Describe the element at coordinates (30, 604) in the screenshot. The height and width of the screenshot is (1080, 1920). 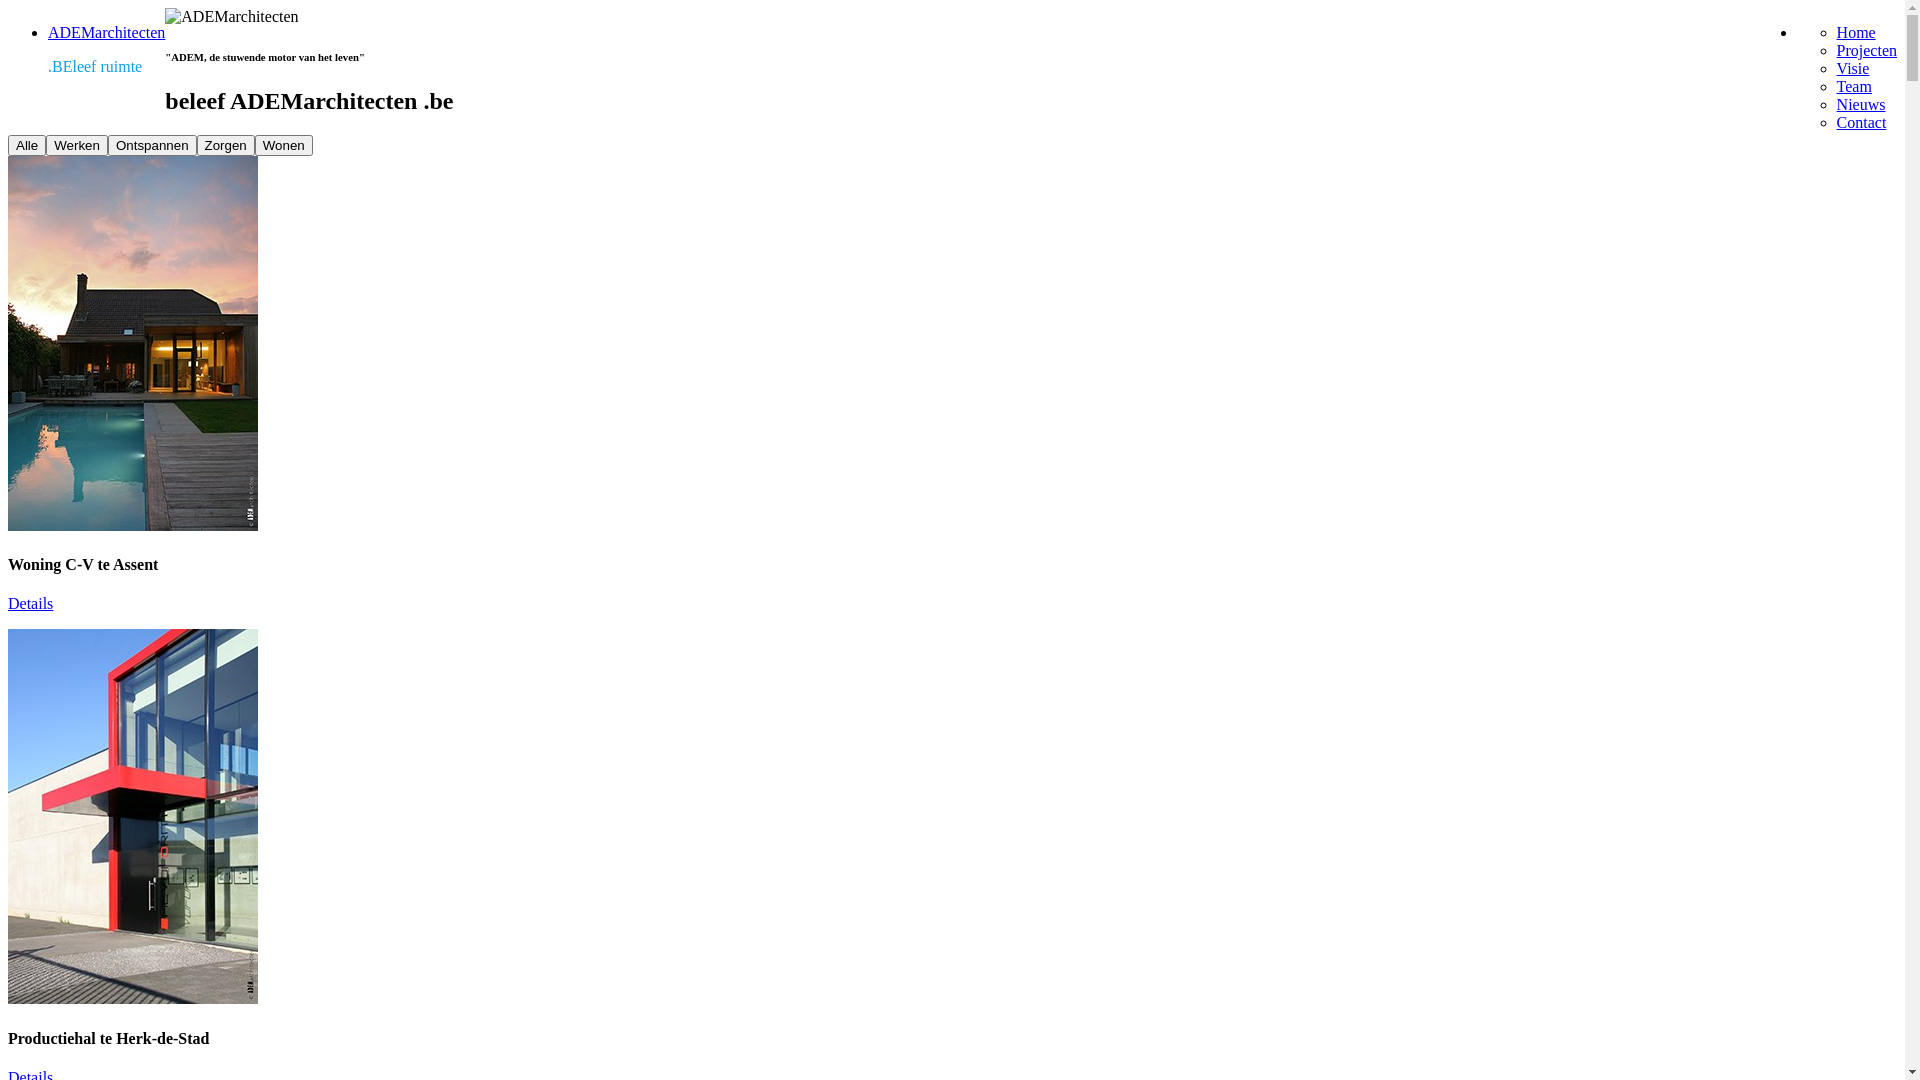
I see `Details` at that location.